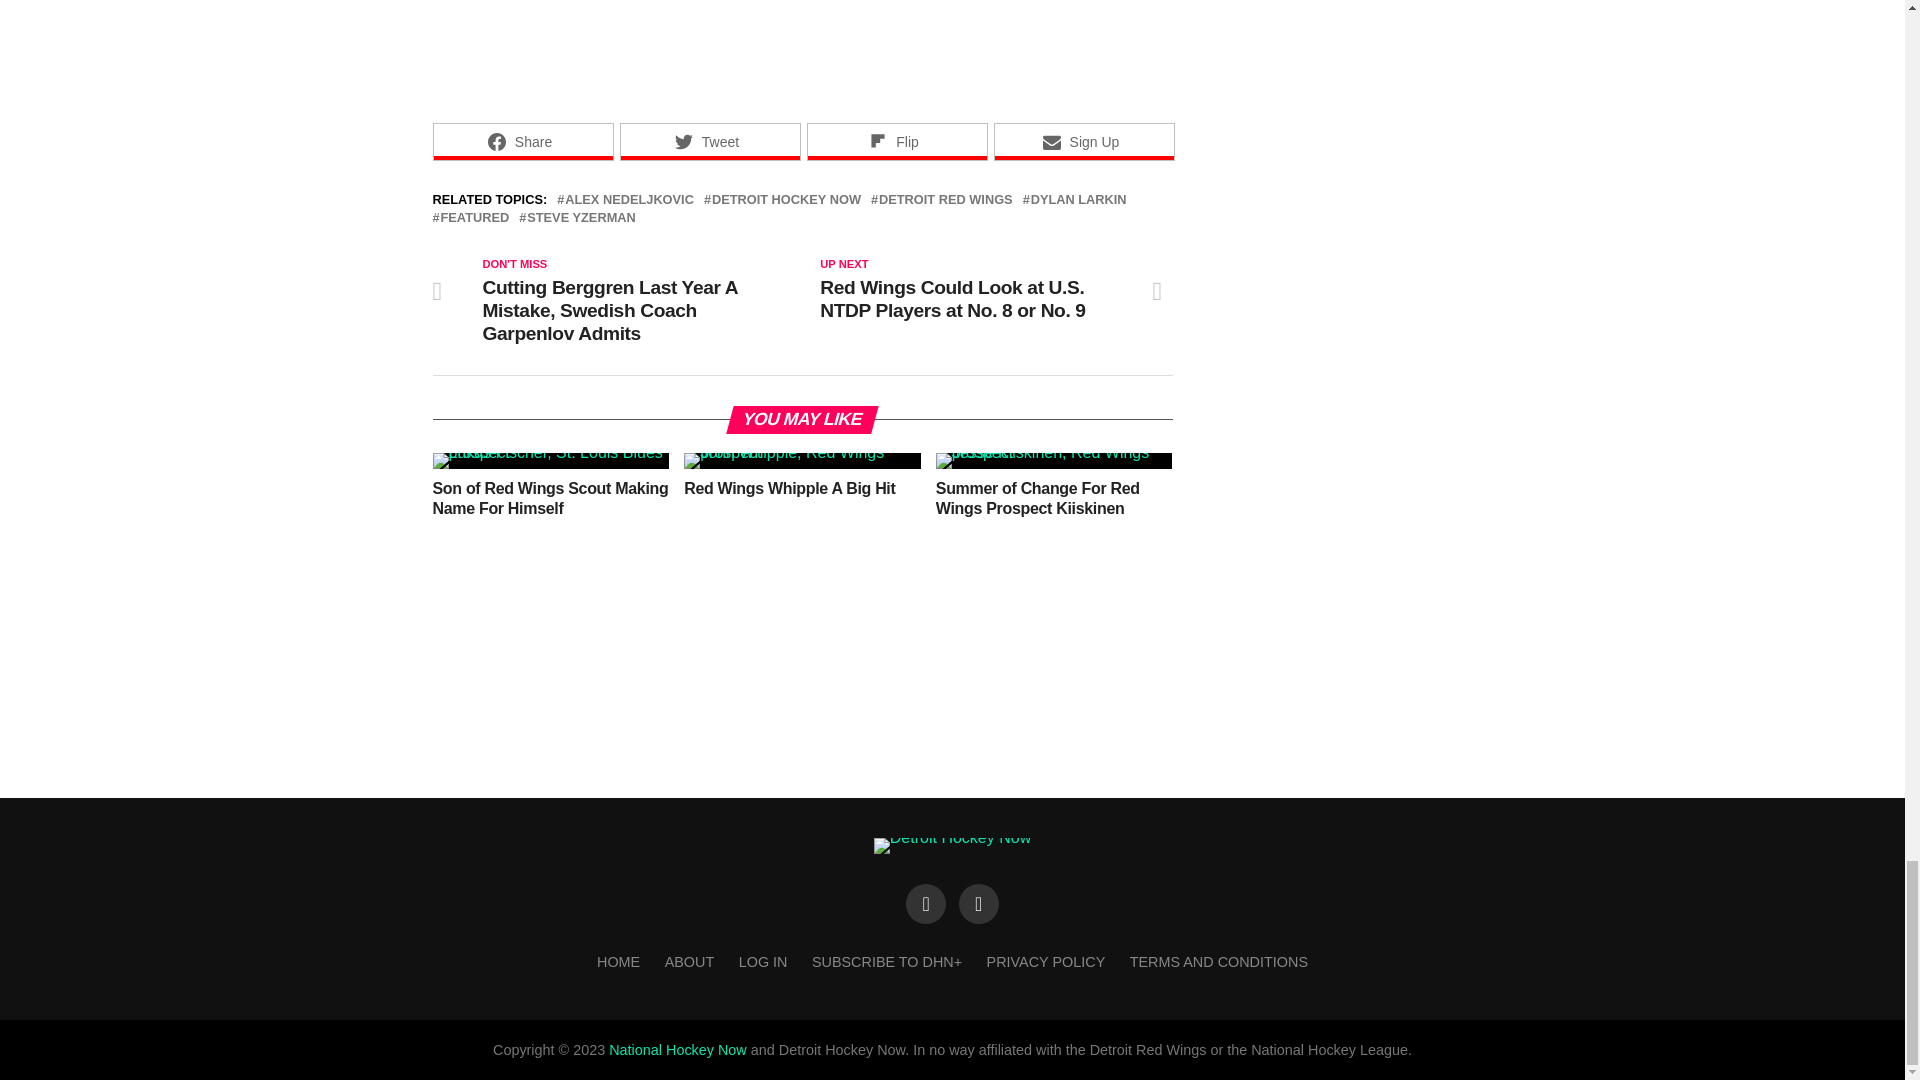 The image size is (1920, 1080). What do you see at coordinates (522, 142) in the screenshot?
I see `Share on Share` at bounding box center [522, 142].